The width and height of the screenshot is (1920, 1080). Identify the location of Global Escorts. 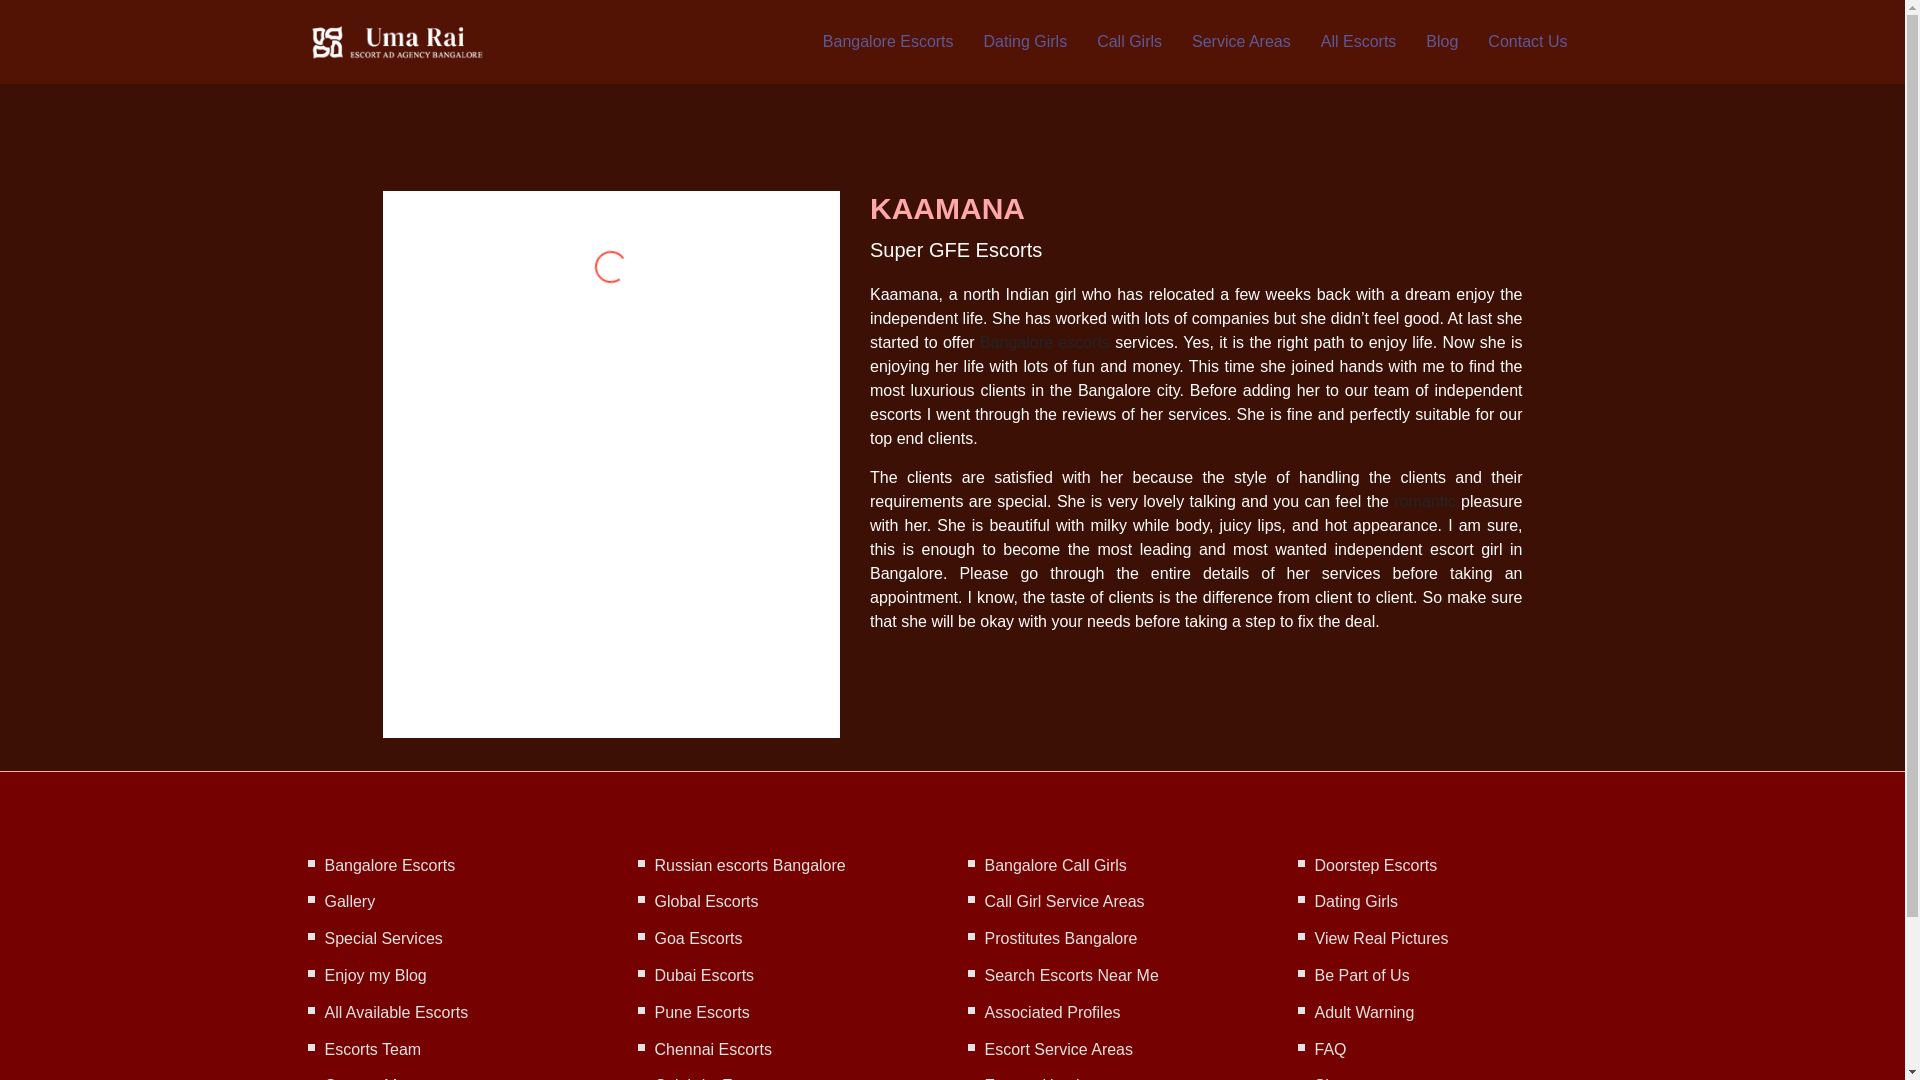
(706, 902).